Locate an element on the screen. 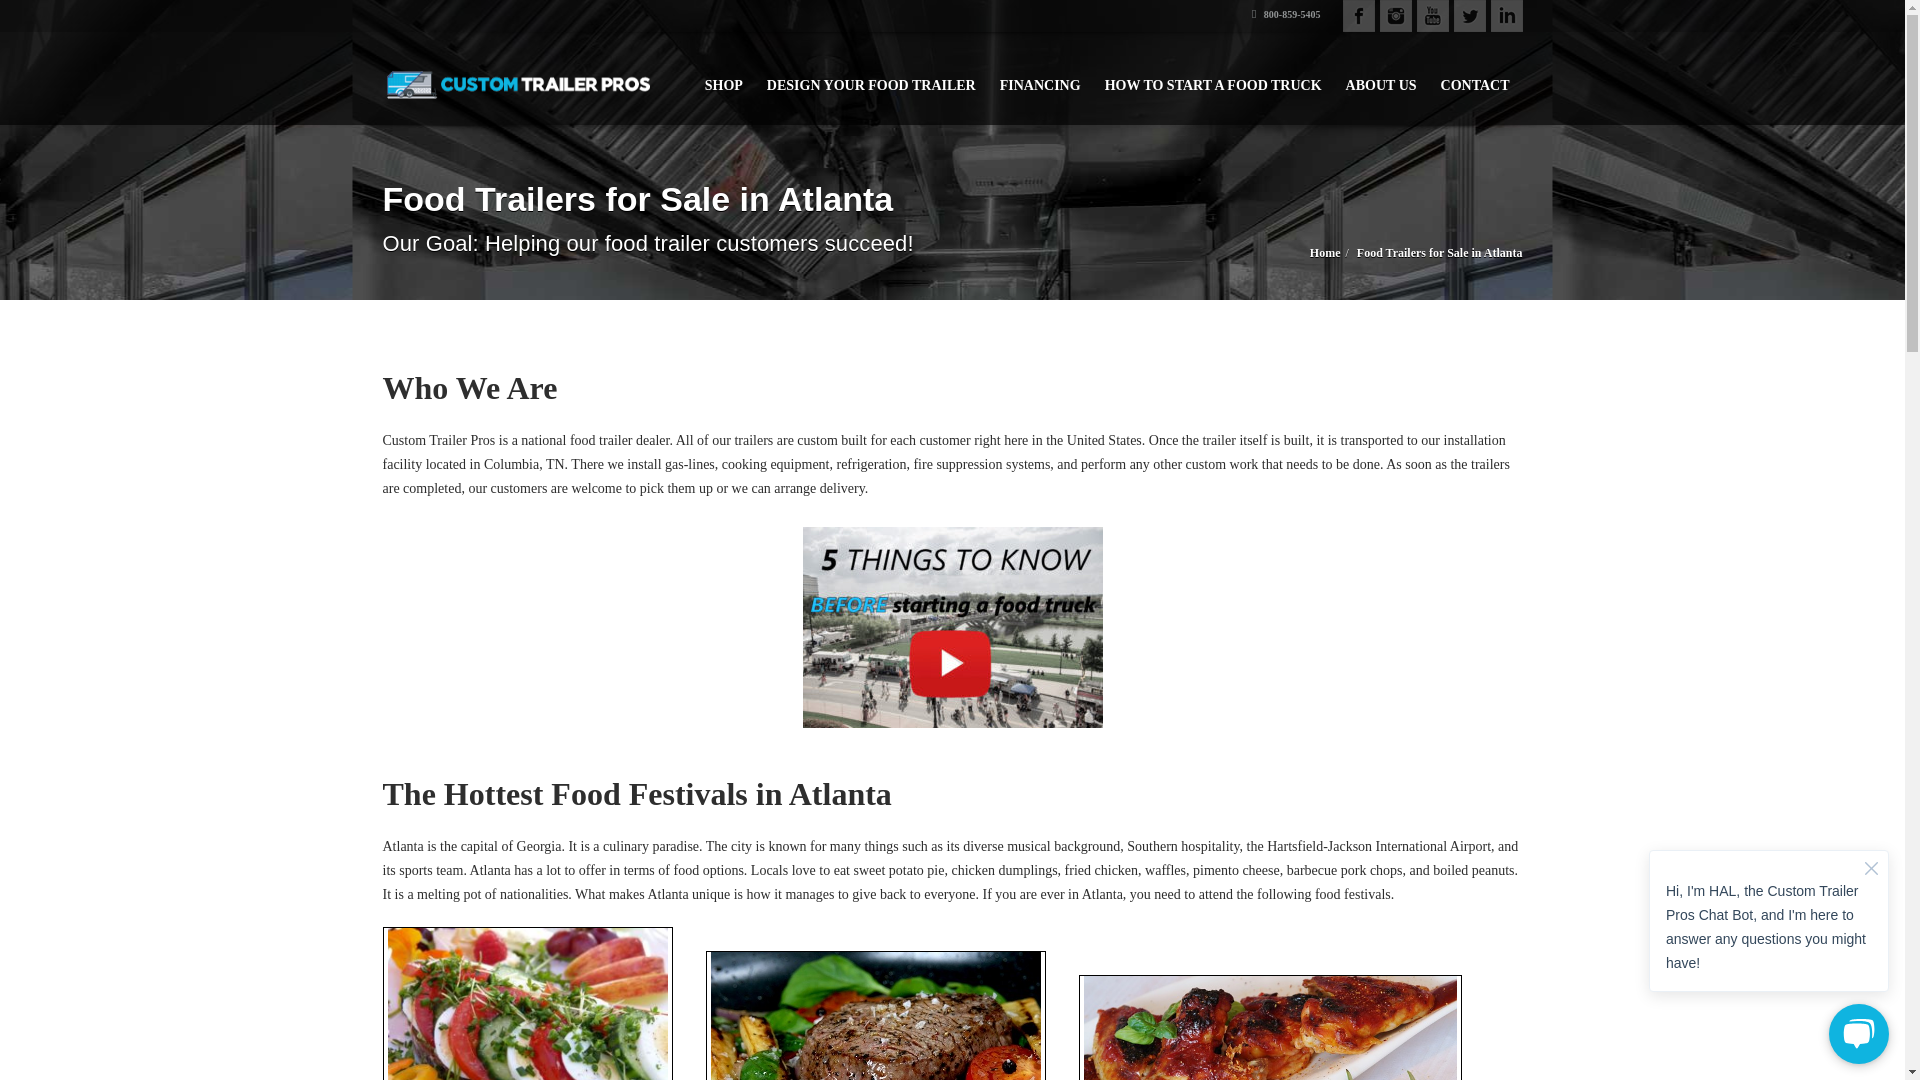 Image resolution: width=1920 pixels, height=1080 pixels. HOW TO START A FOOD TRUCK is located at coordinates (1213, 76).